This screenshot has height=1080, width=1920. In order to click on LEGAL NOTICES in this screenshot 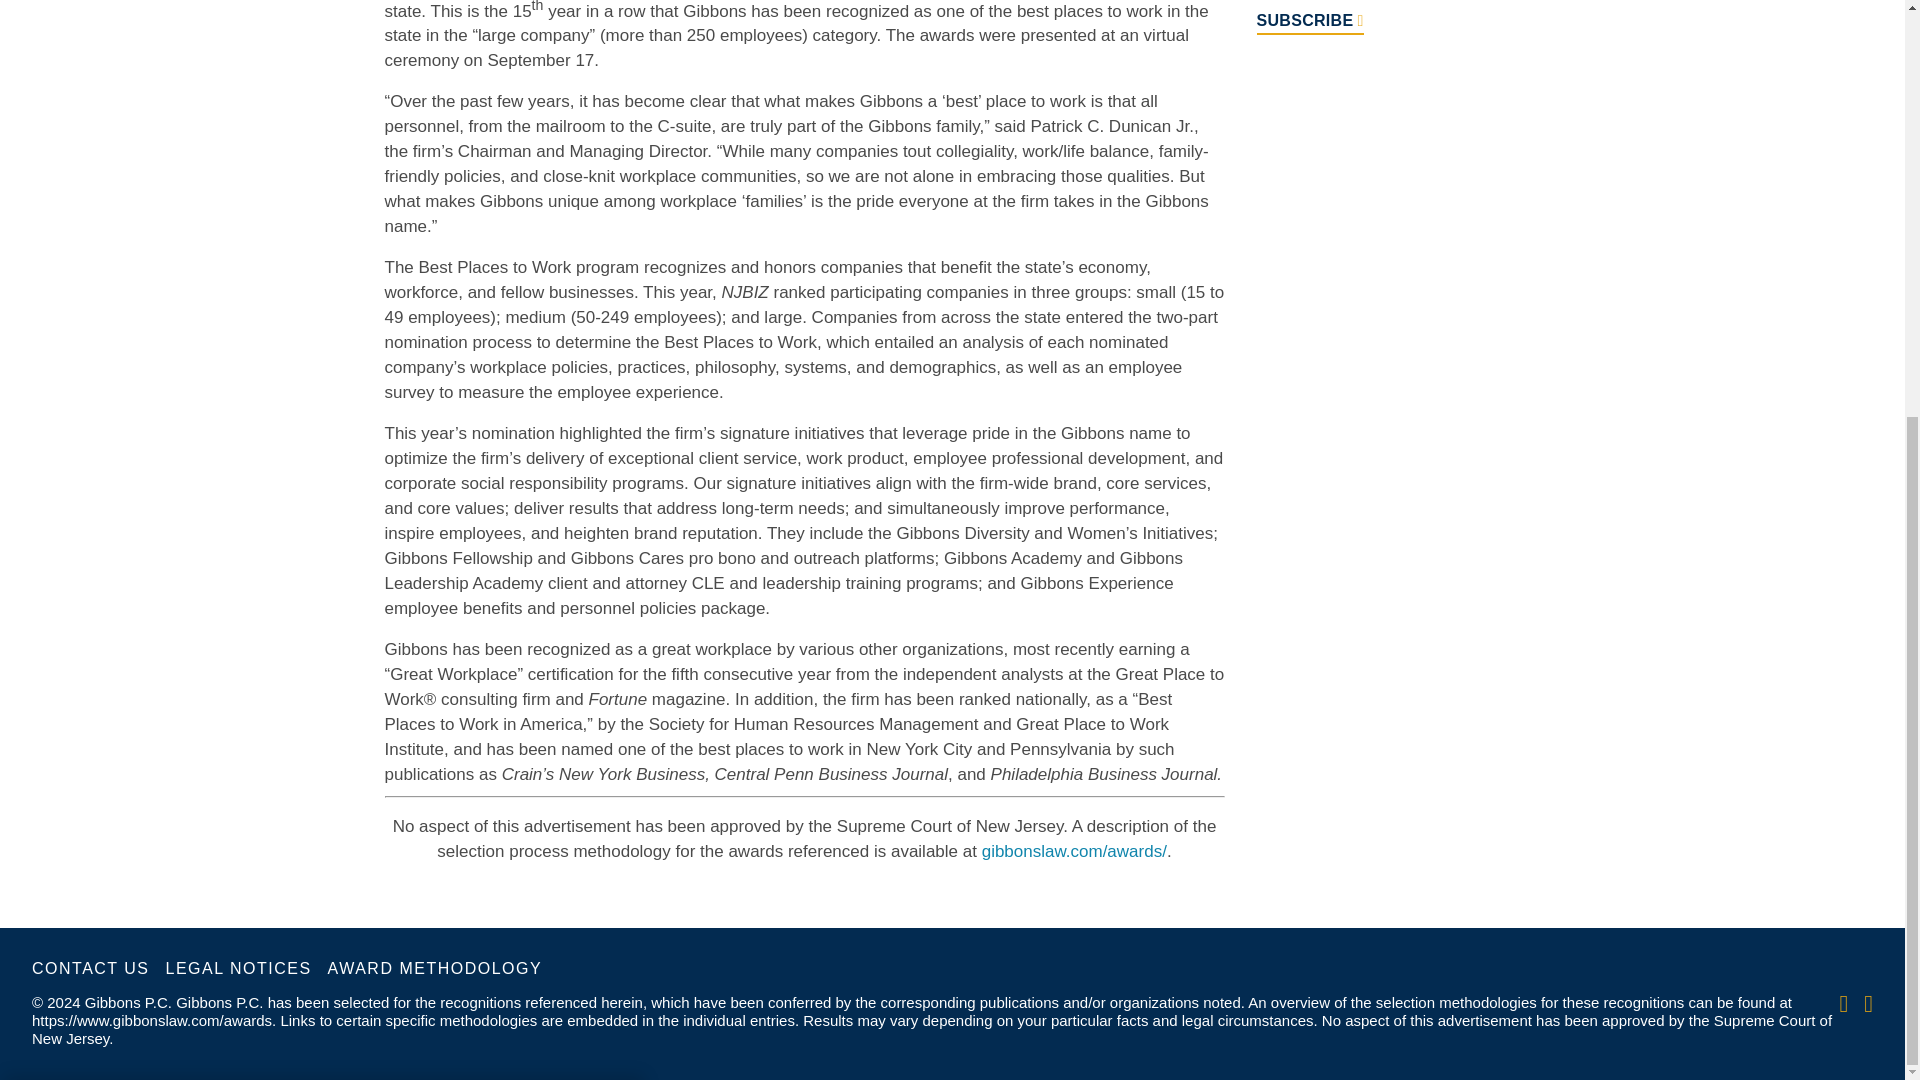, I will do `click(238, 966)`.